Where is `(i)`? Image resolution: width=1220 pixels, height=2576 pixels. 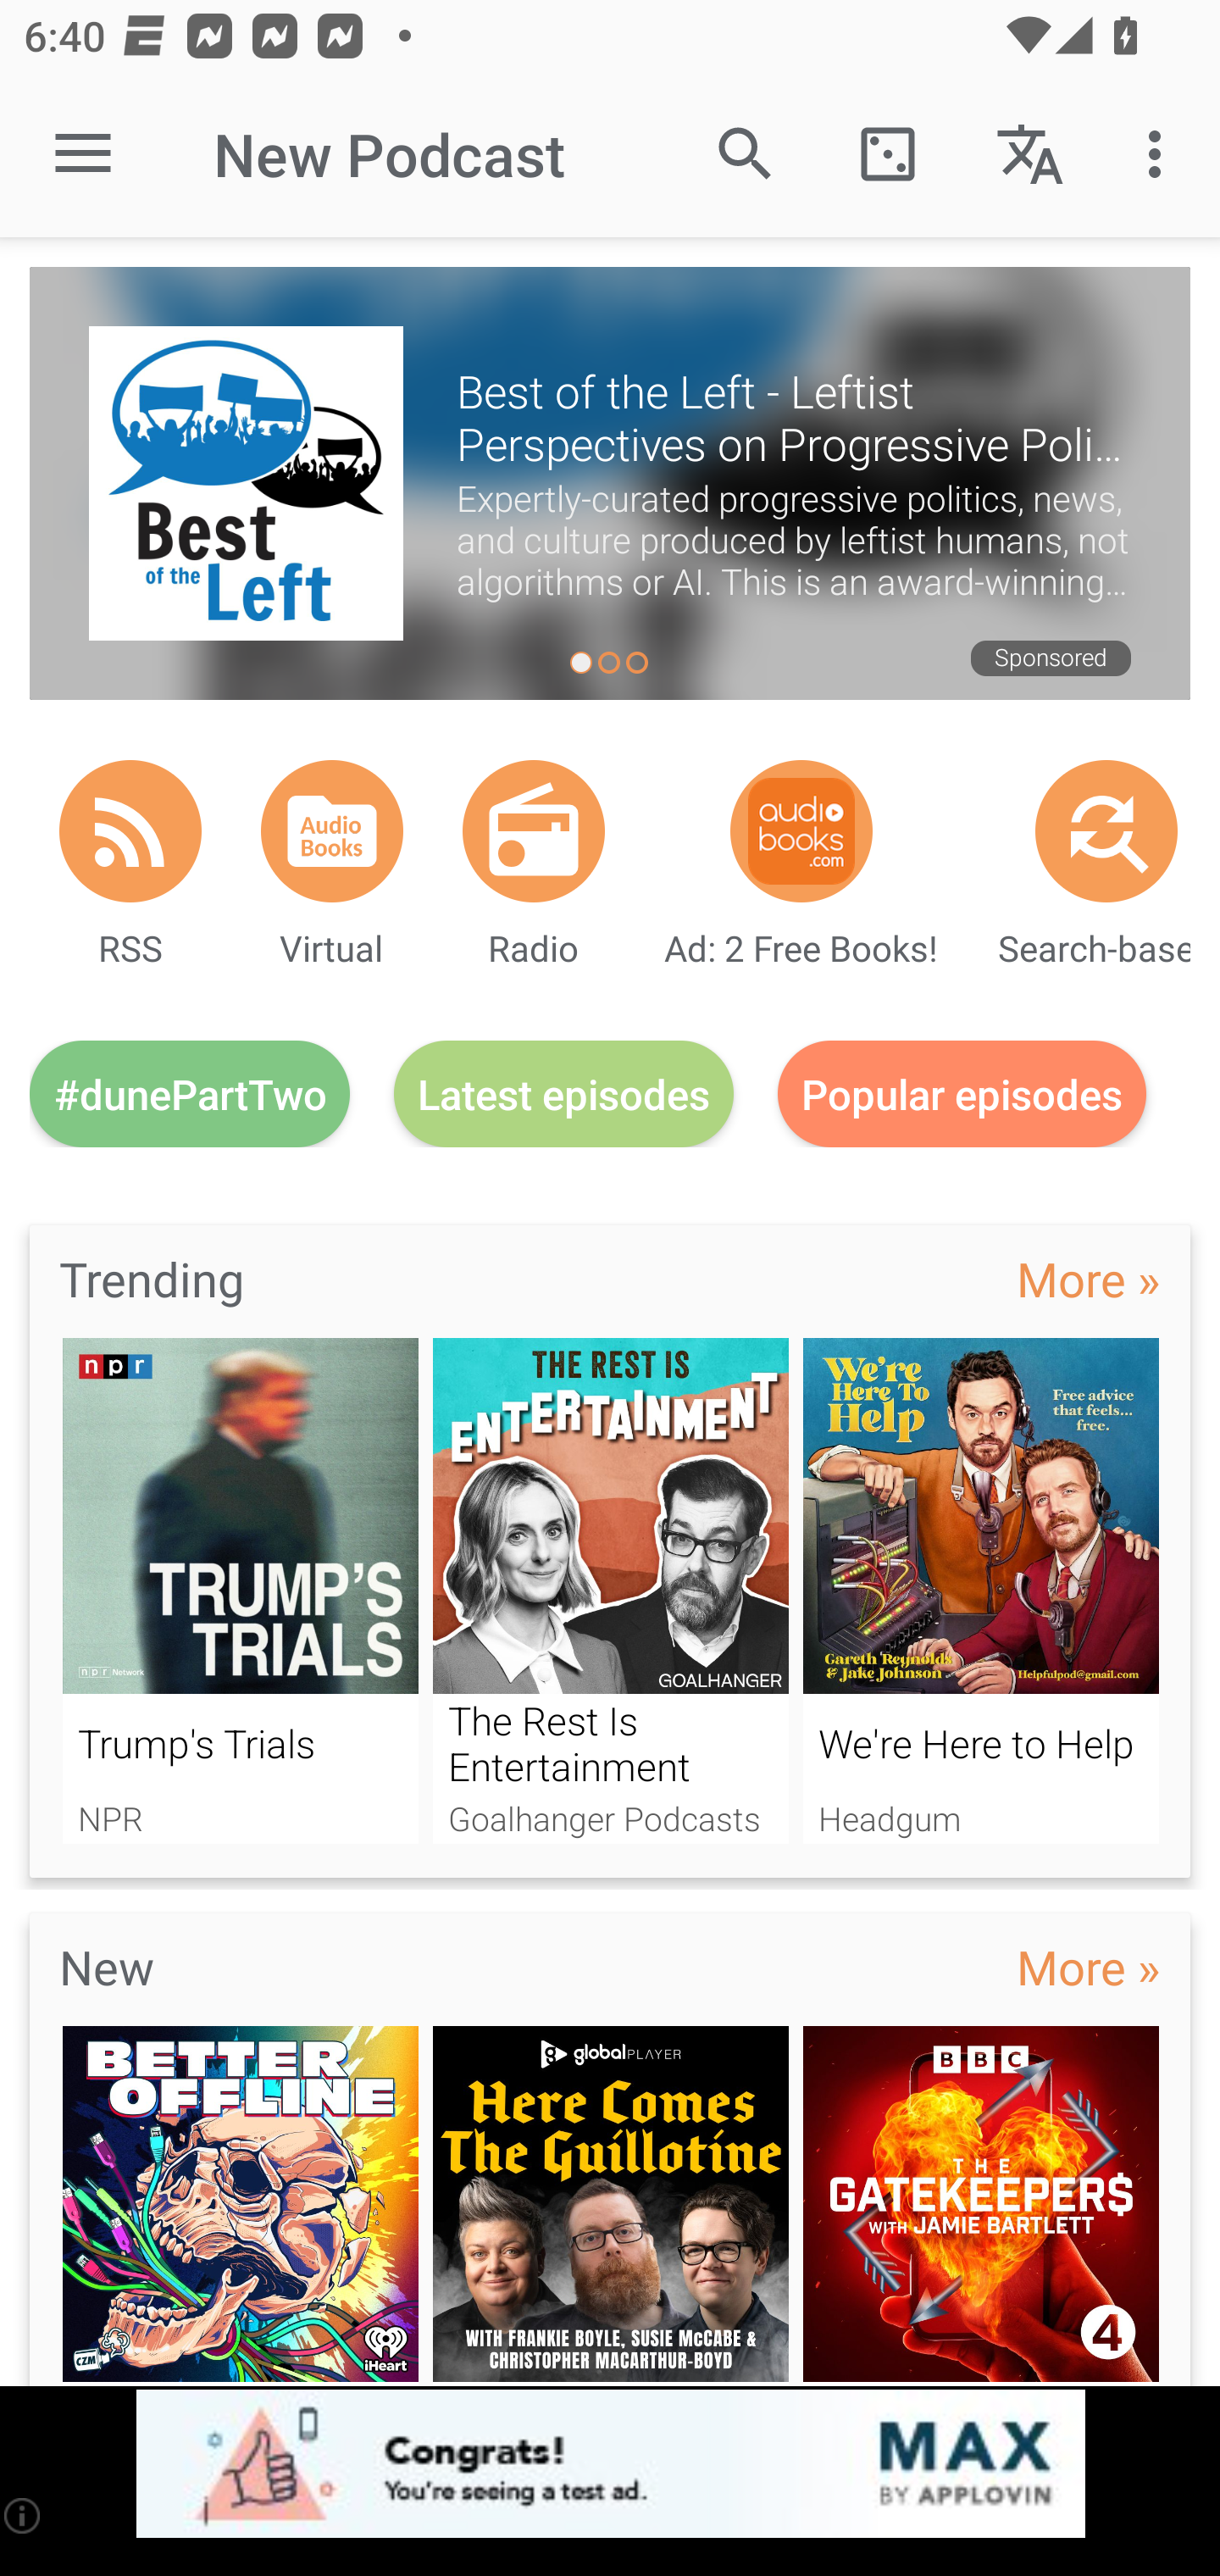
(i) is located at coordinates (24, 2515).